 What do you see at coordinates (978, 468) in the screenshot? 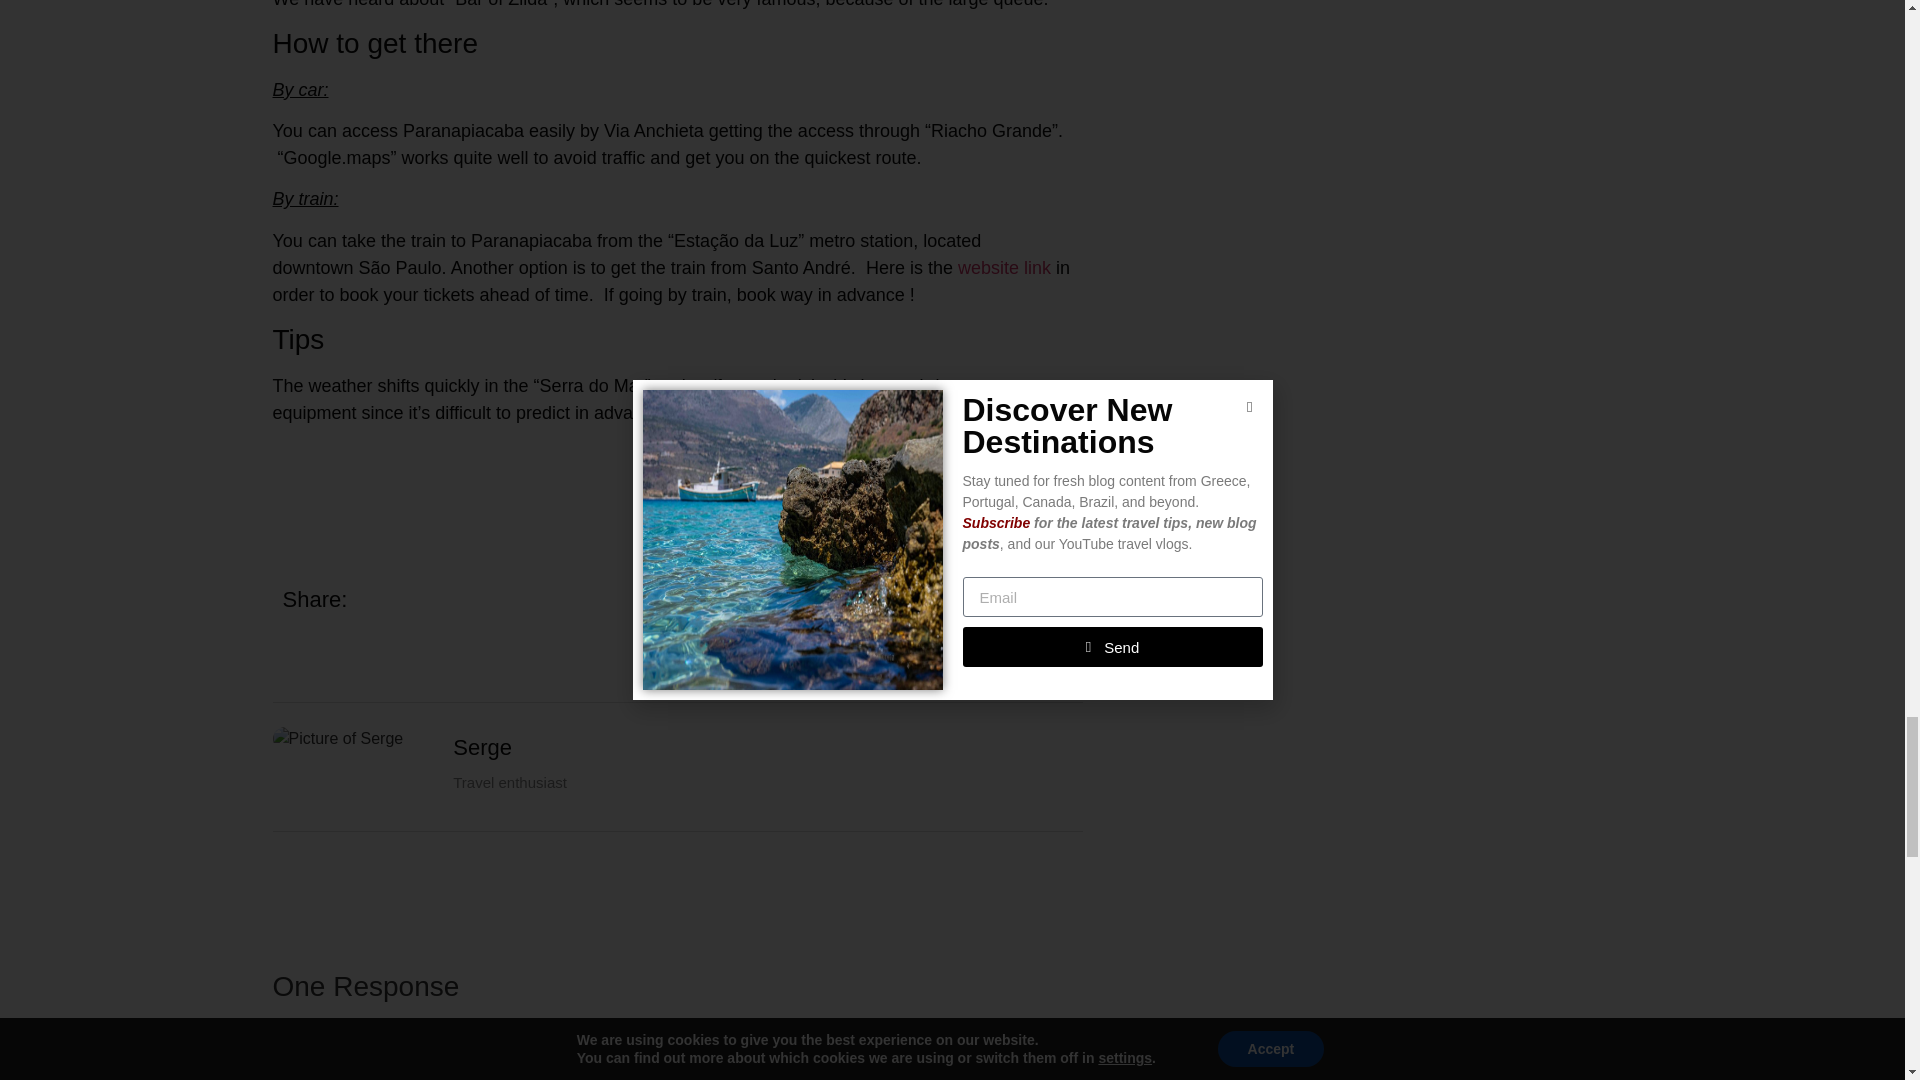
I see `Facebook` at bounding box center [978, 468].